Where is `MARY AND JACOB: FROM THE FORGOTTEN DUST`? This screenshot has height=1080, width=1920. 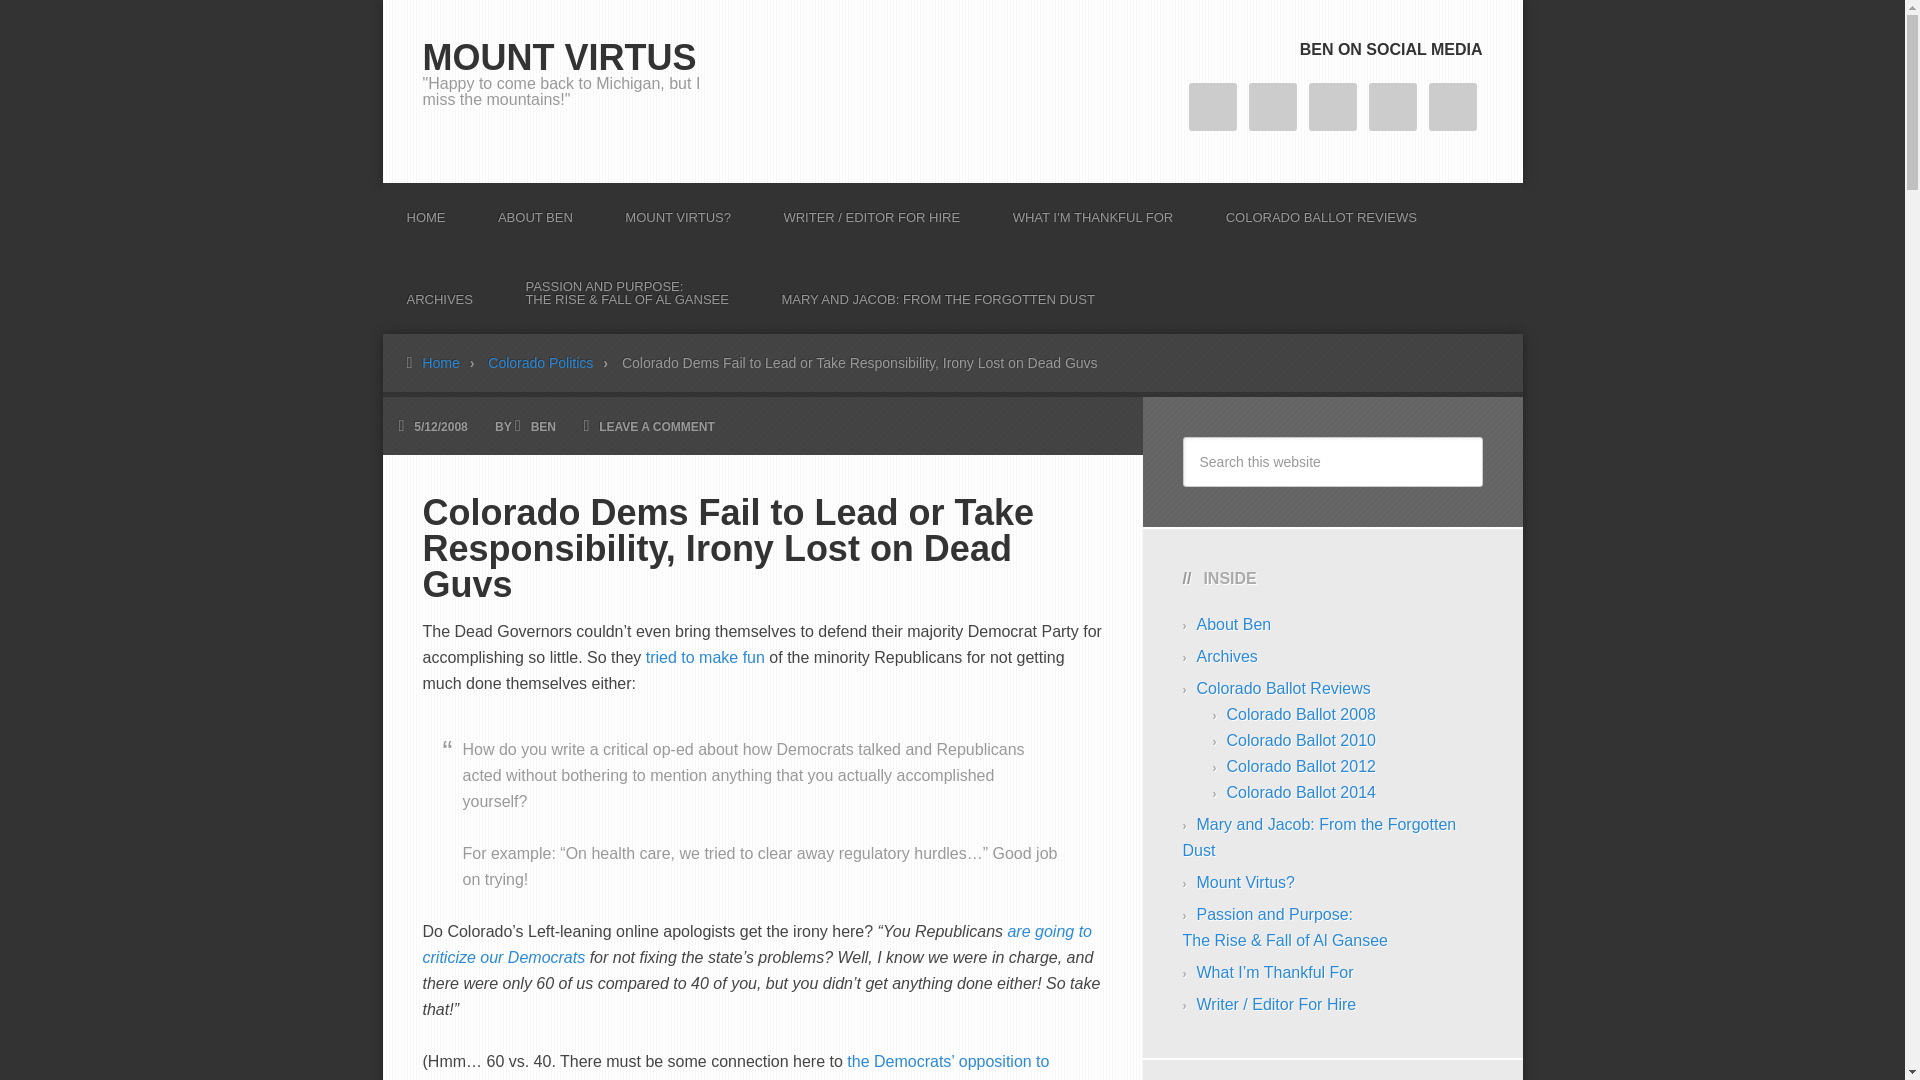 MARY AND JACOB: FROM THE FORGOTTEN DUST is located at coordinates (936, 292).